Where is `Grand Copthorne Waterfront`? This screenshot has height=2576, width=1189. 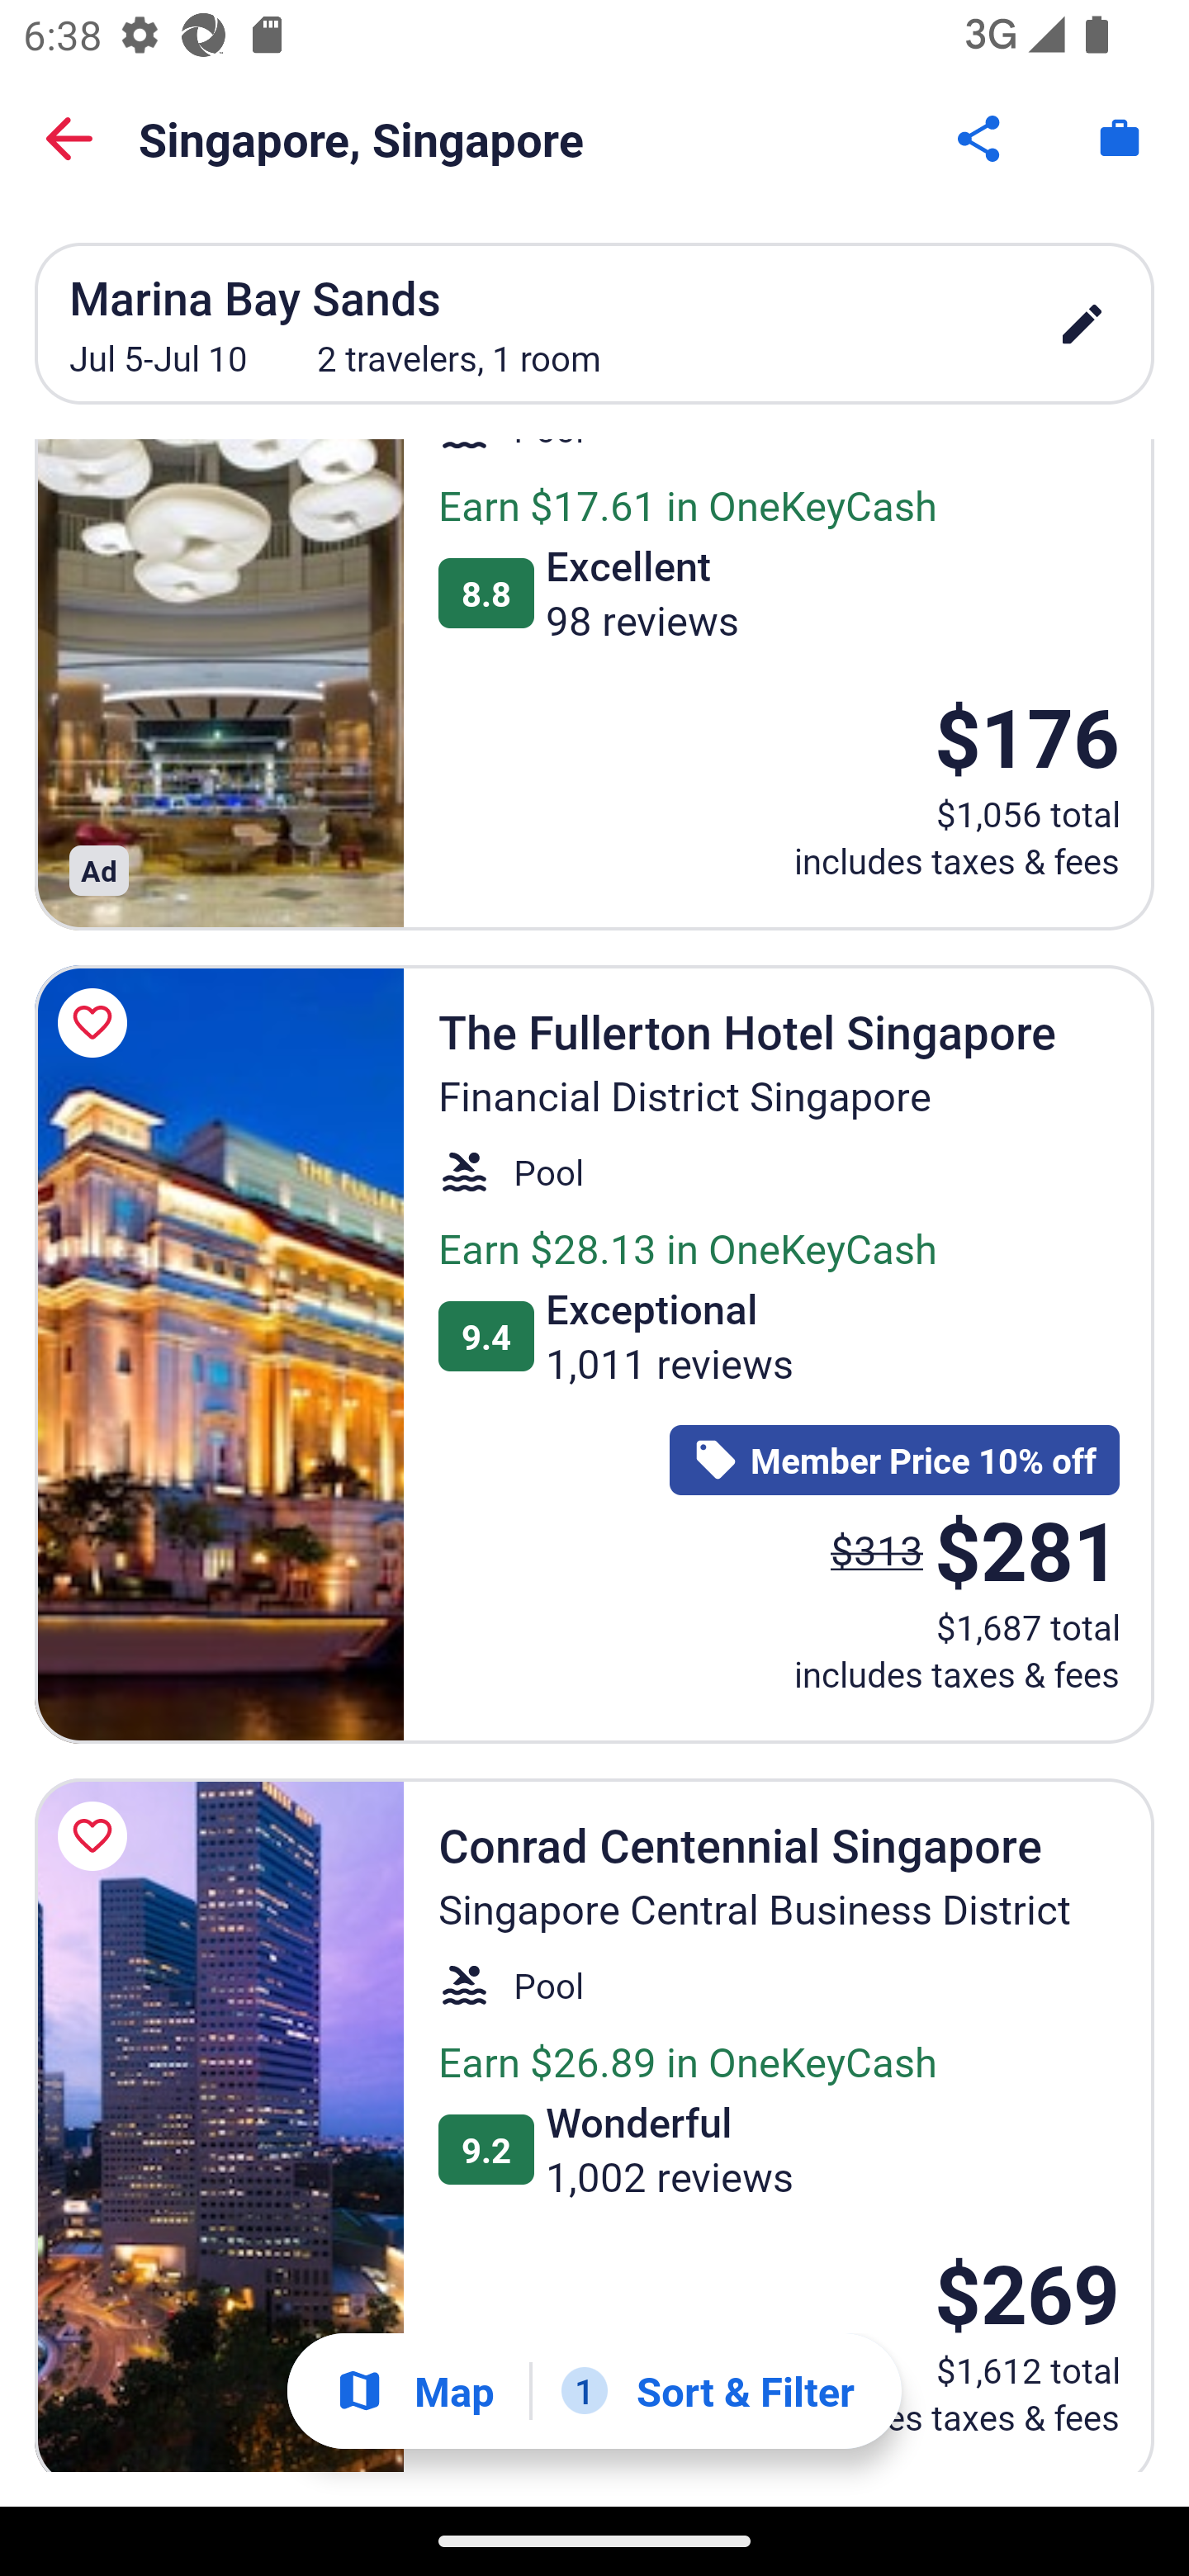 Grand Copthorne Waterfront is located at coordinates (219, 685).